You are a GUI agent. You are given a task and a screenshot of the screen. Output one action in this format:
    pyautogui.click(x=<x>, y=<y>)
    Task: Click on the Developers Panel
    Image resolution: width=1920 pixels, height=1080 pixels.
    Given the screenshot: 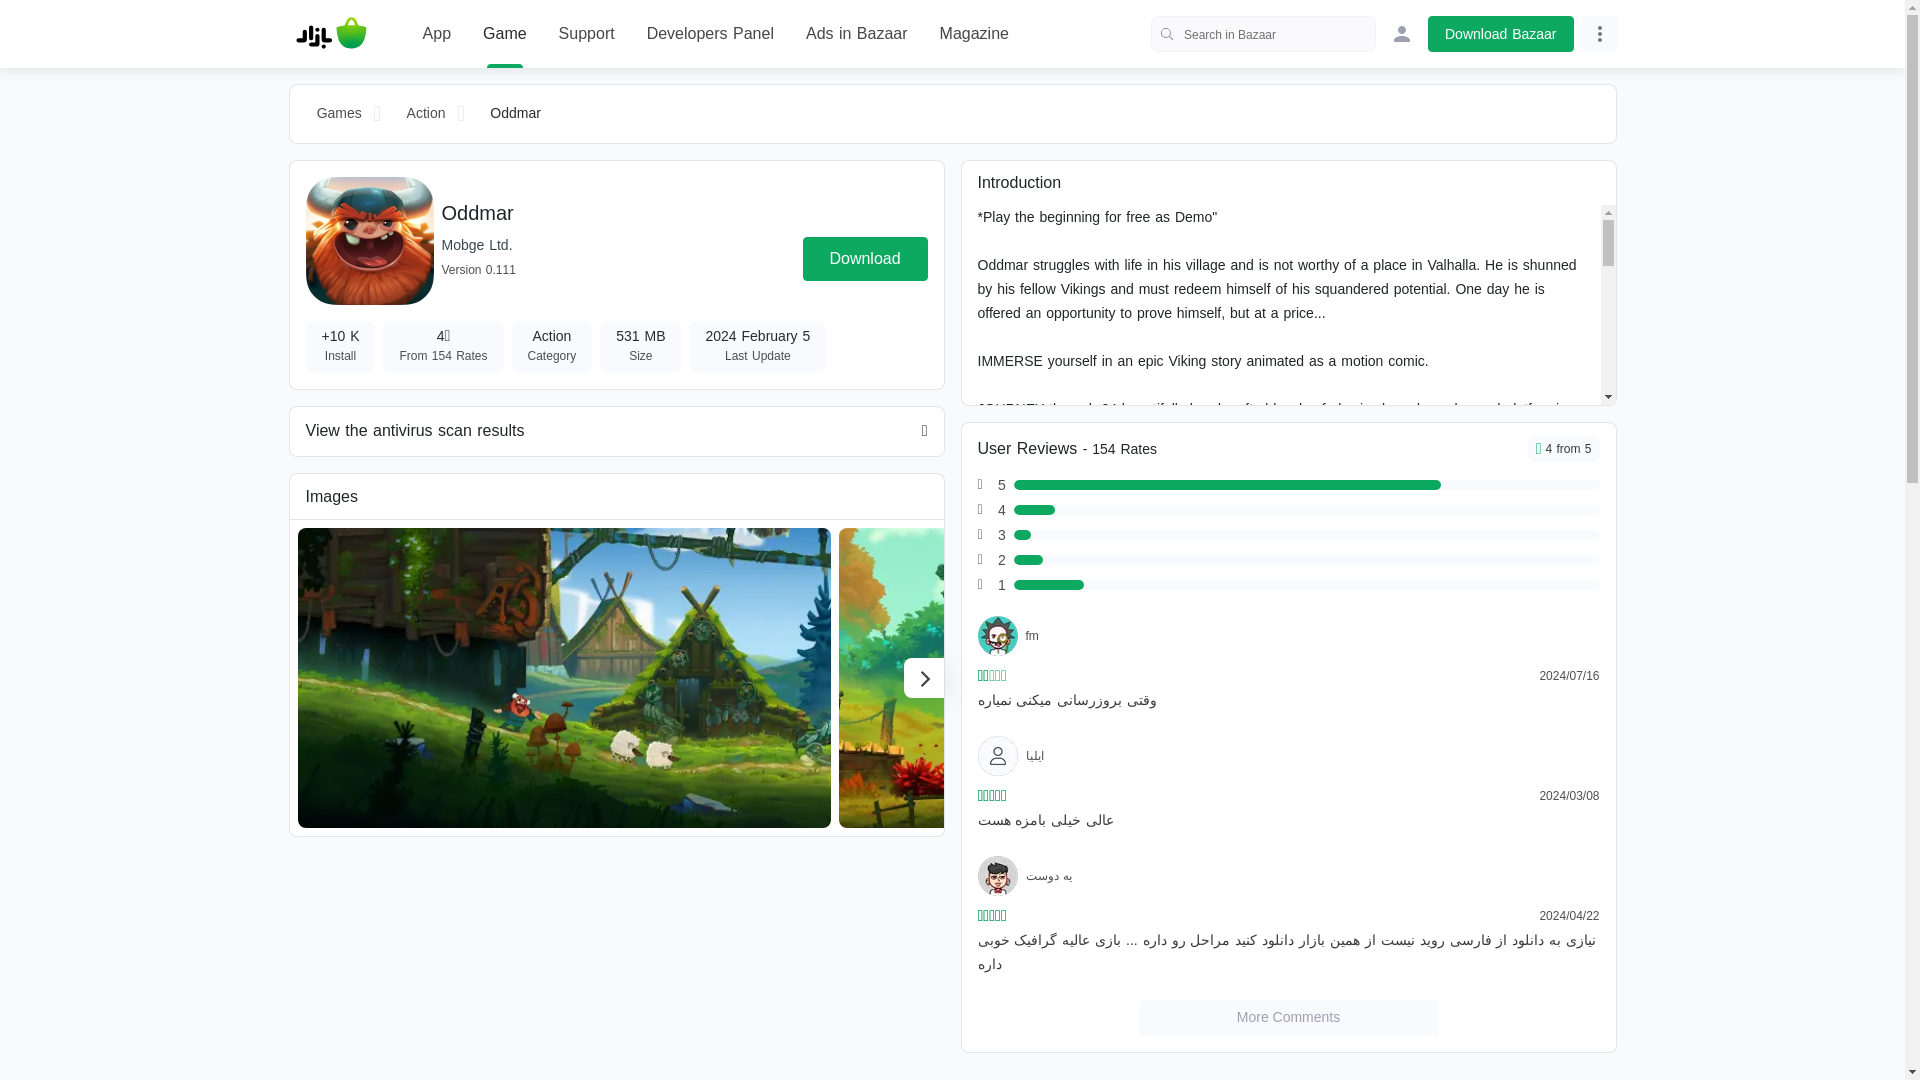 What is the action you would take?
    pyautogui.click(x=710, y=34)
    